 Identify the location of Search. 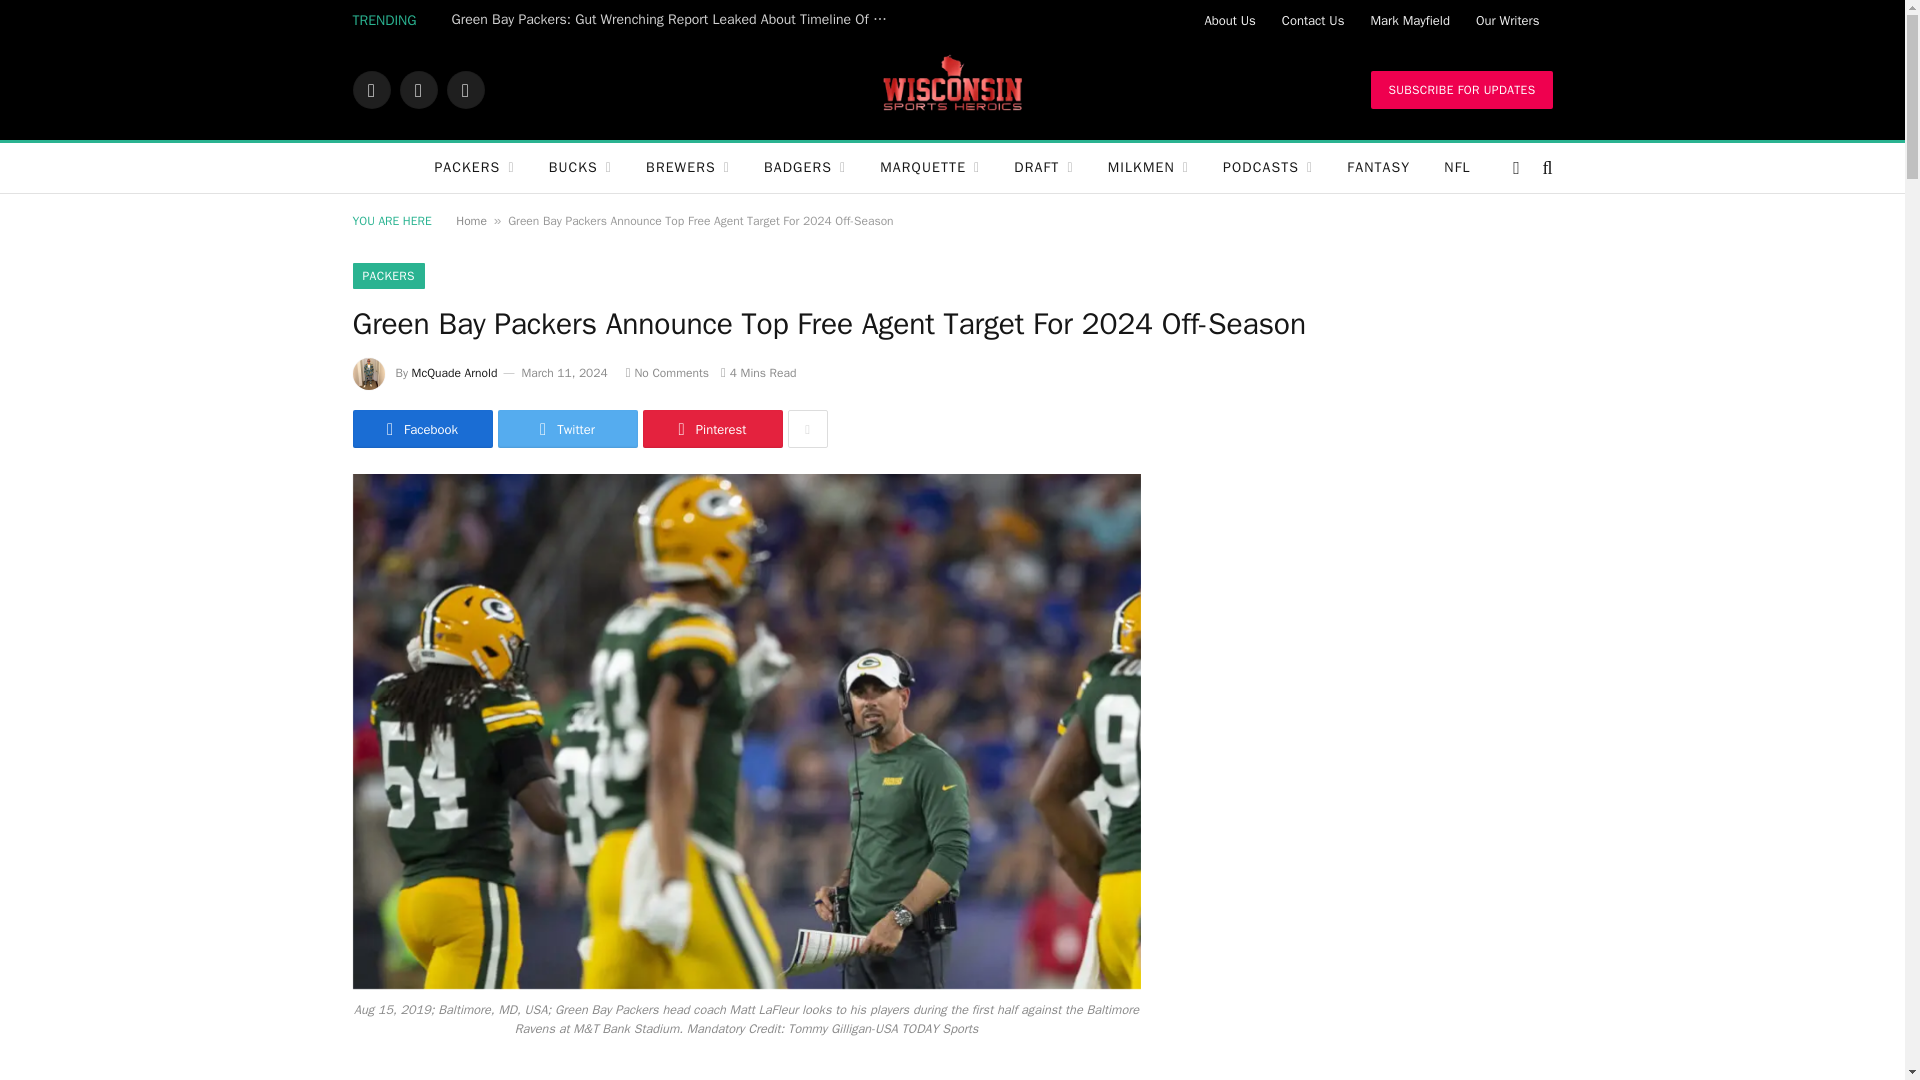
(1544, 168).